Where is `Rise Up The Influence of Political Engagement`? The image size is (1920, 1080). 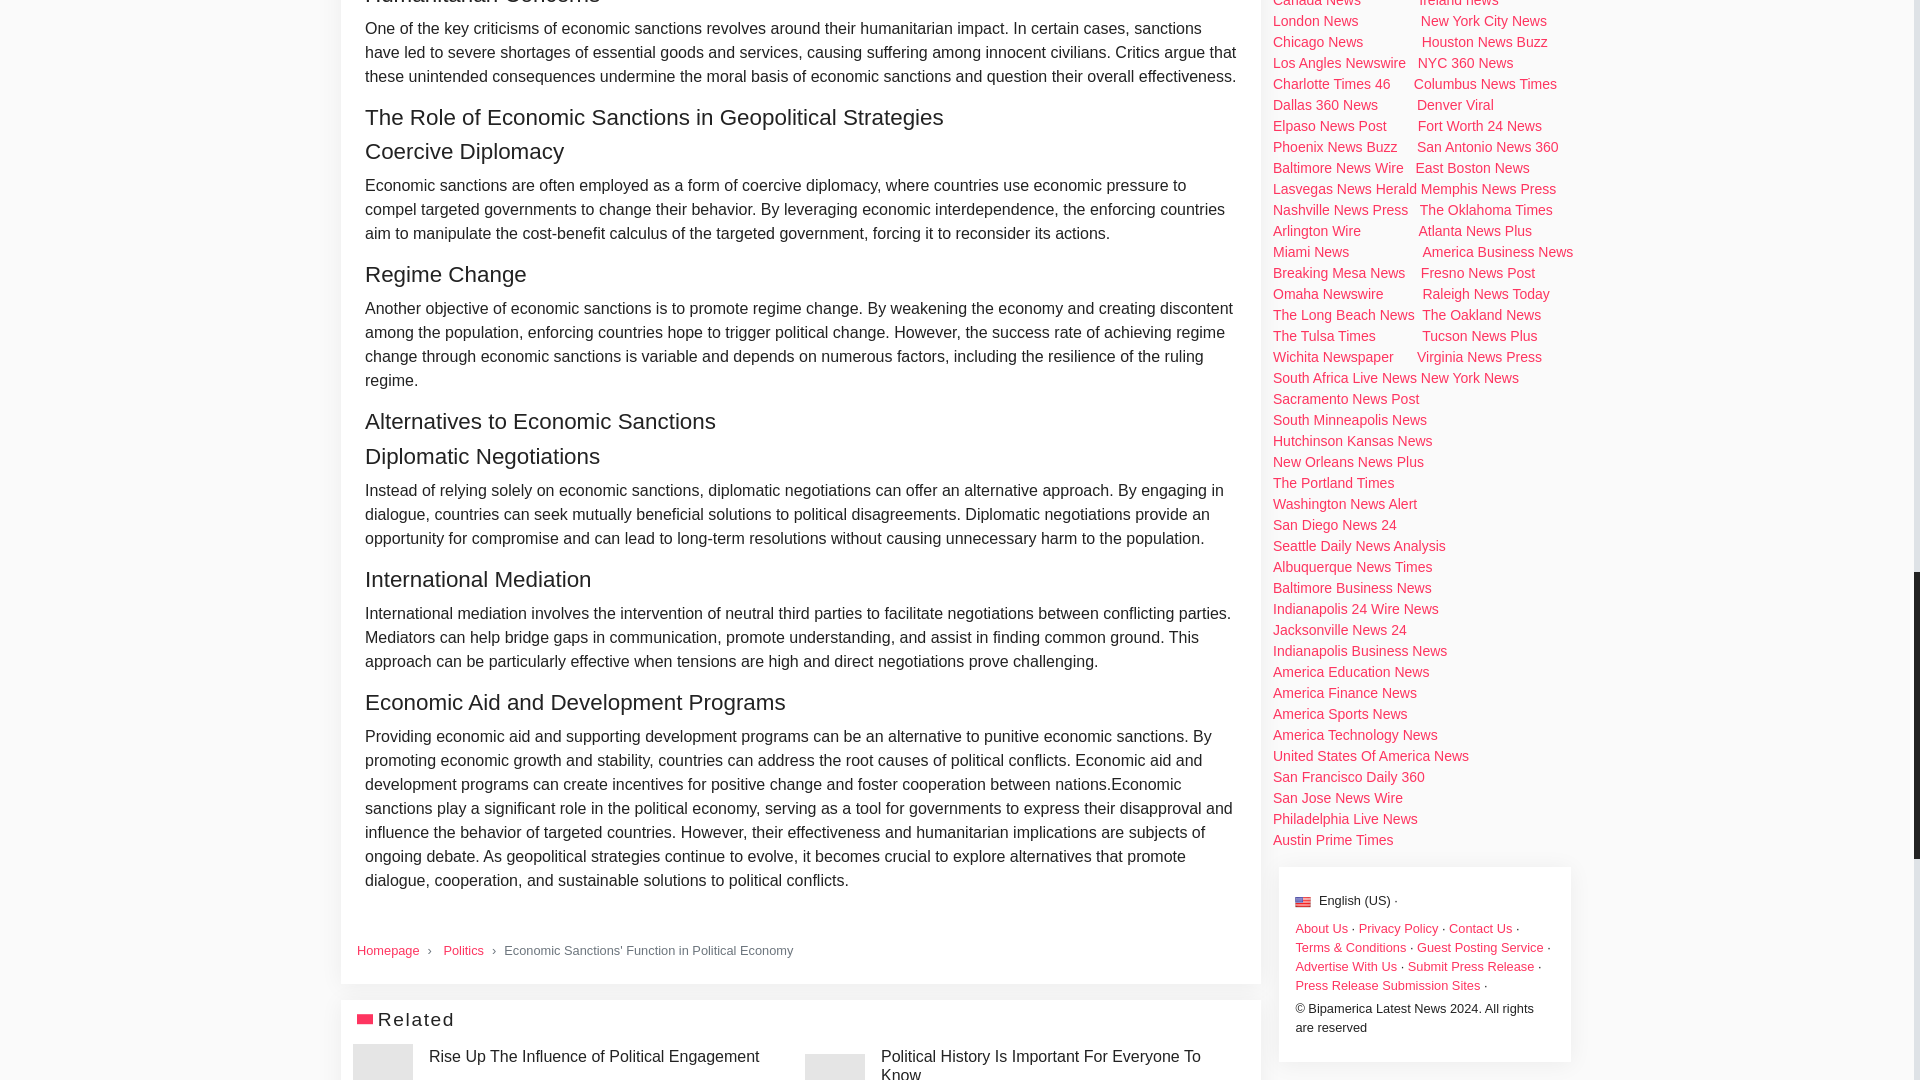 Rise Up The Influence of Political Engagement is located at coordinates (594, 1056).